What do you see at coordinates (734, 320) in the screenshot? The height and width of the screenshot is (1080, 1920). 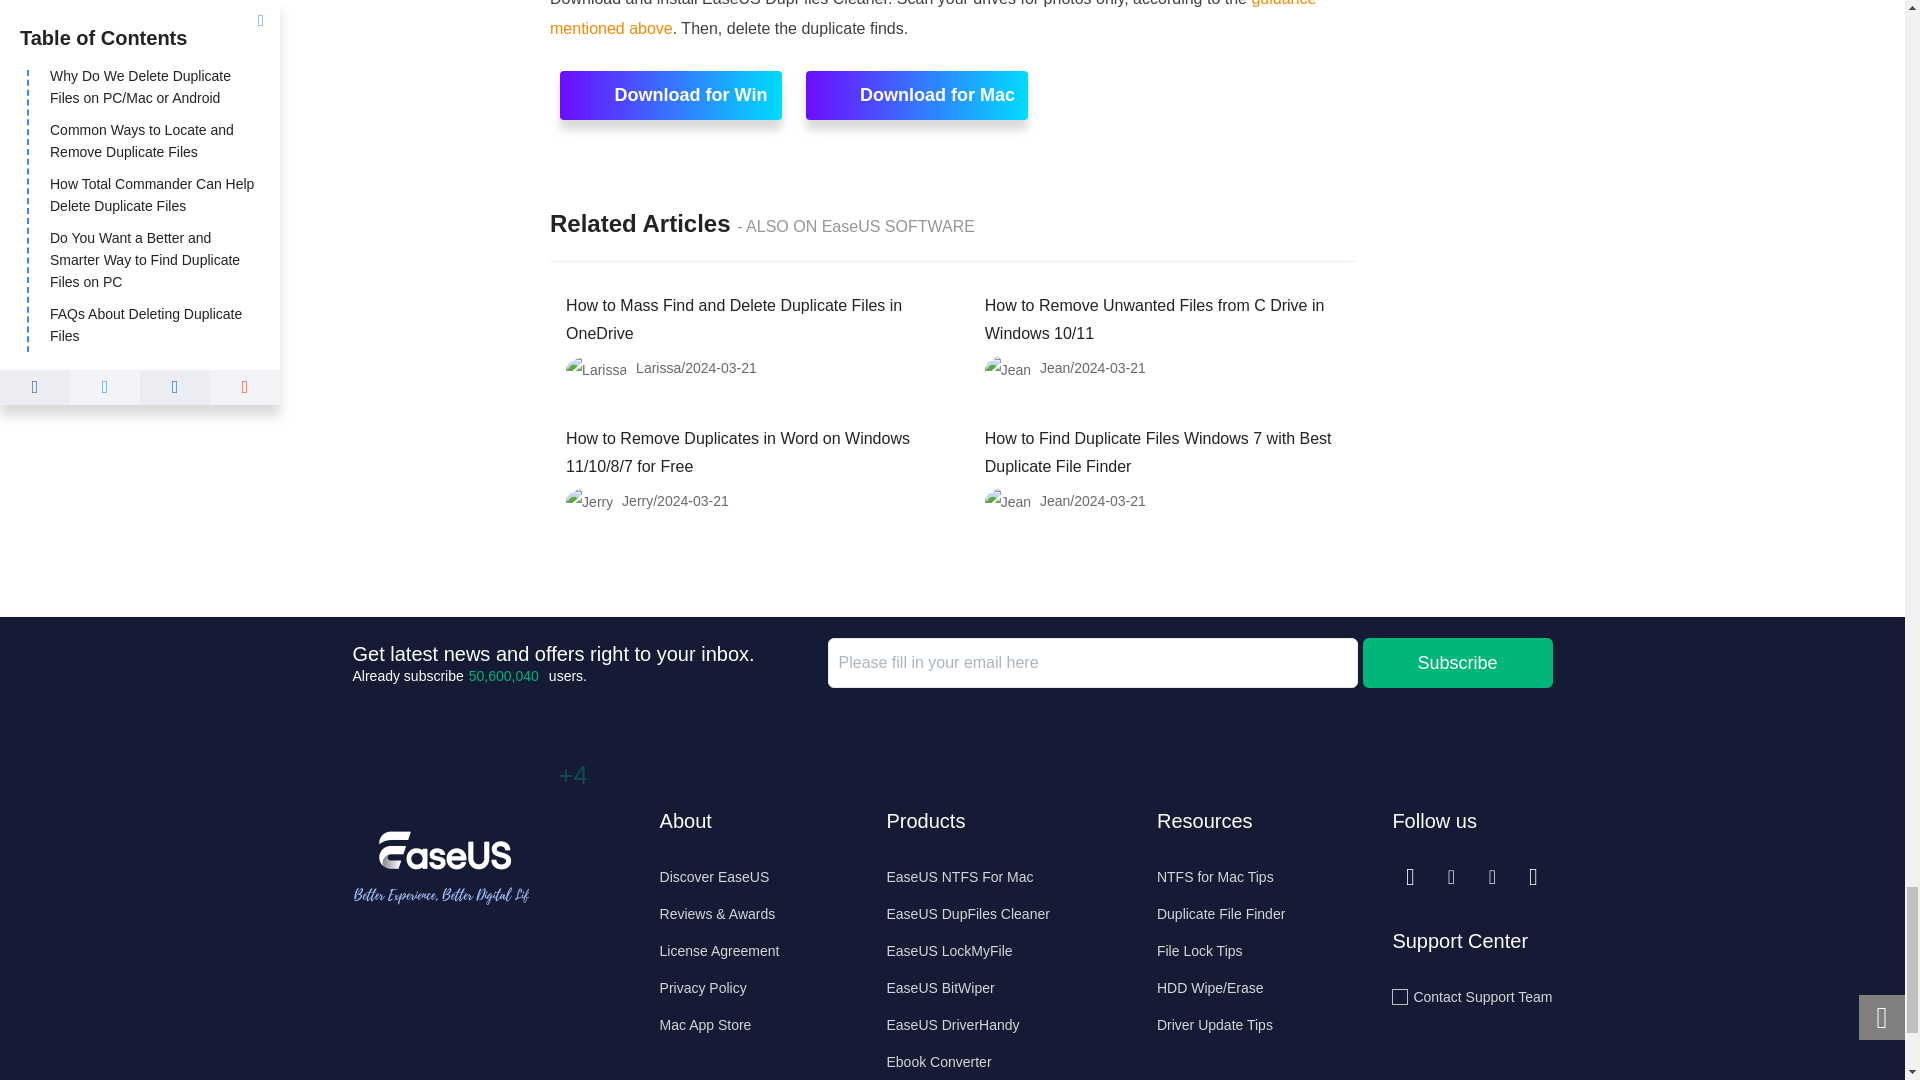 I see `How to Mass Find and Delete Duplicate Files in OneDrive` at bounding box center [734, 320].